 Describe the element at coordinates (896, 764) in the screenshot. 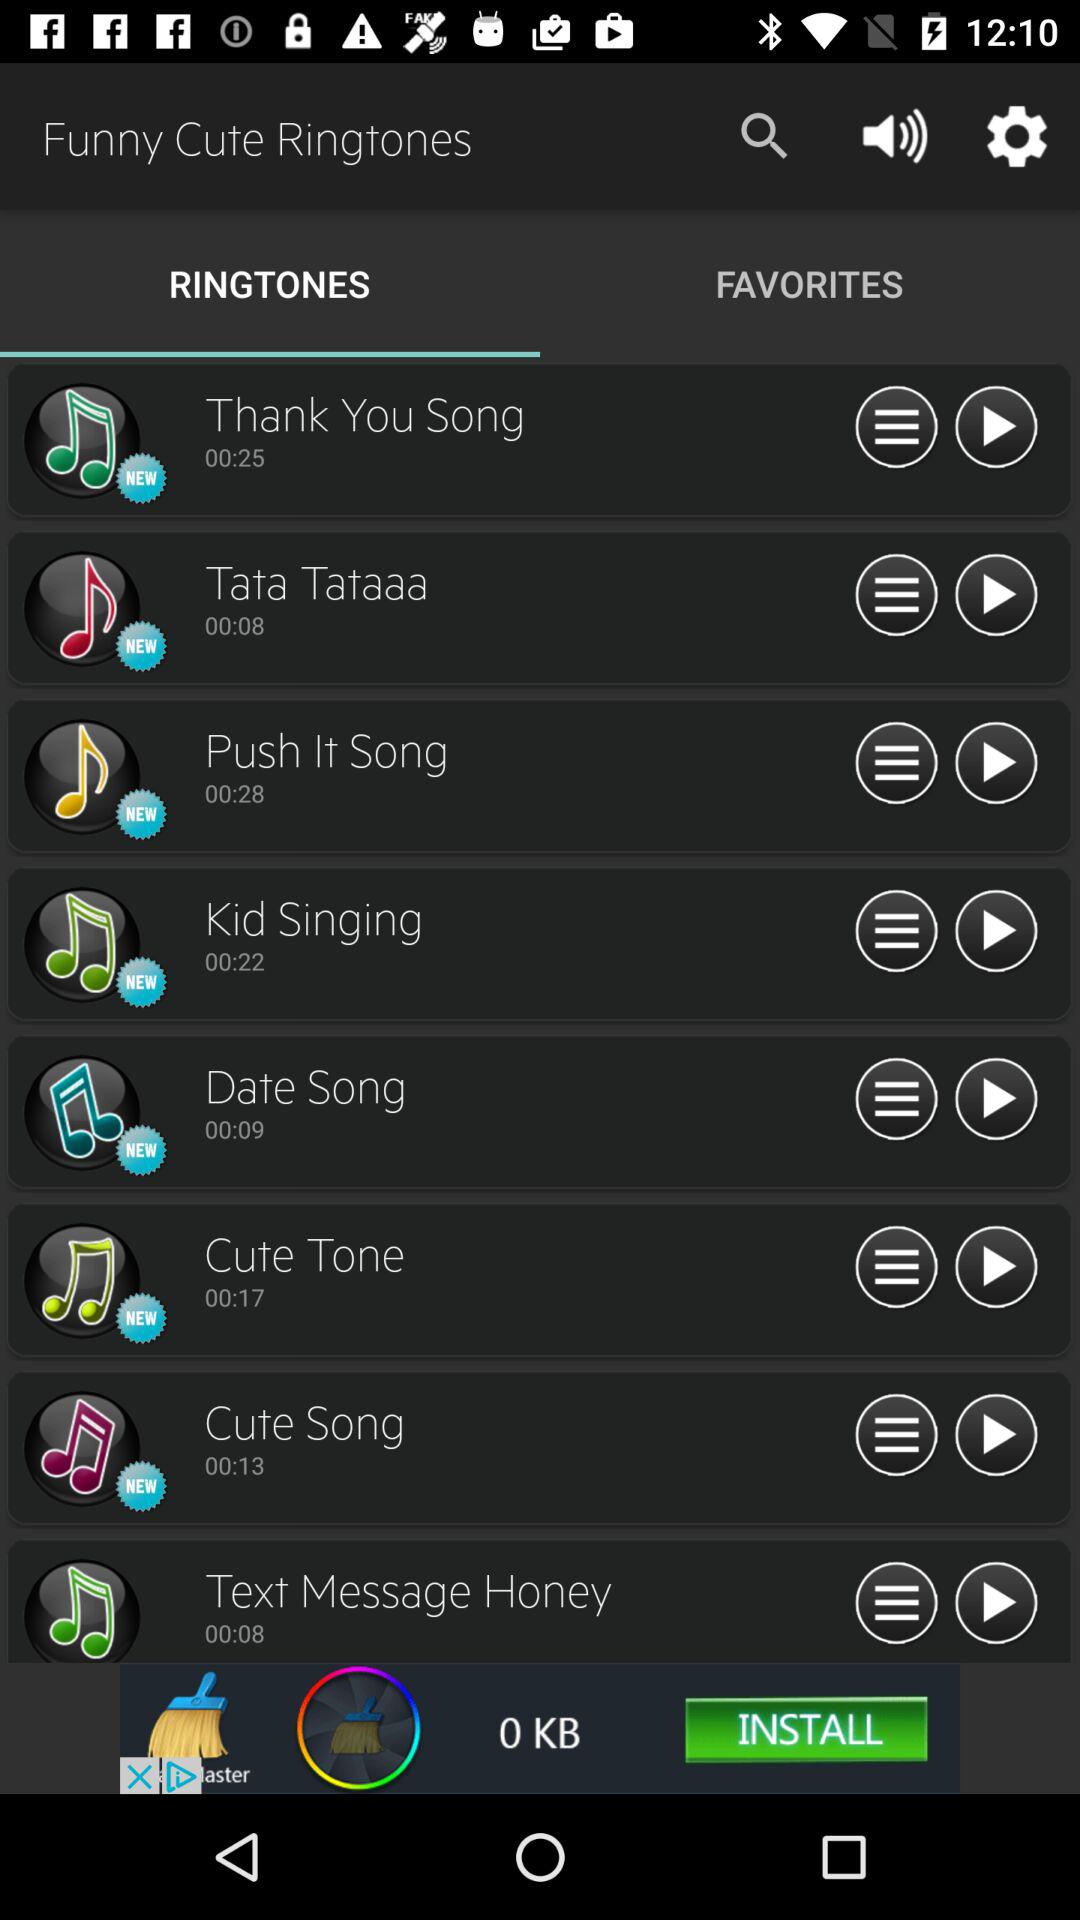

I see `go to menu bar` at that location.